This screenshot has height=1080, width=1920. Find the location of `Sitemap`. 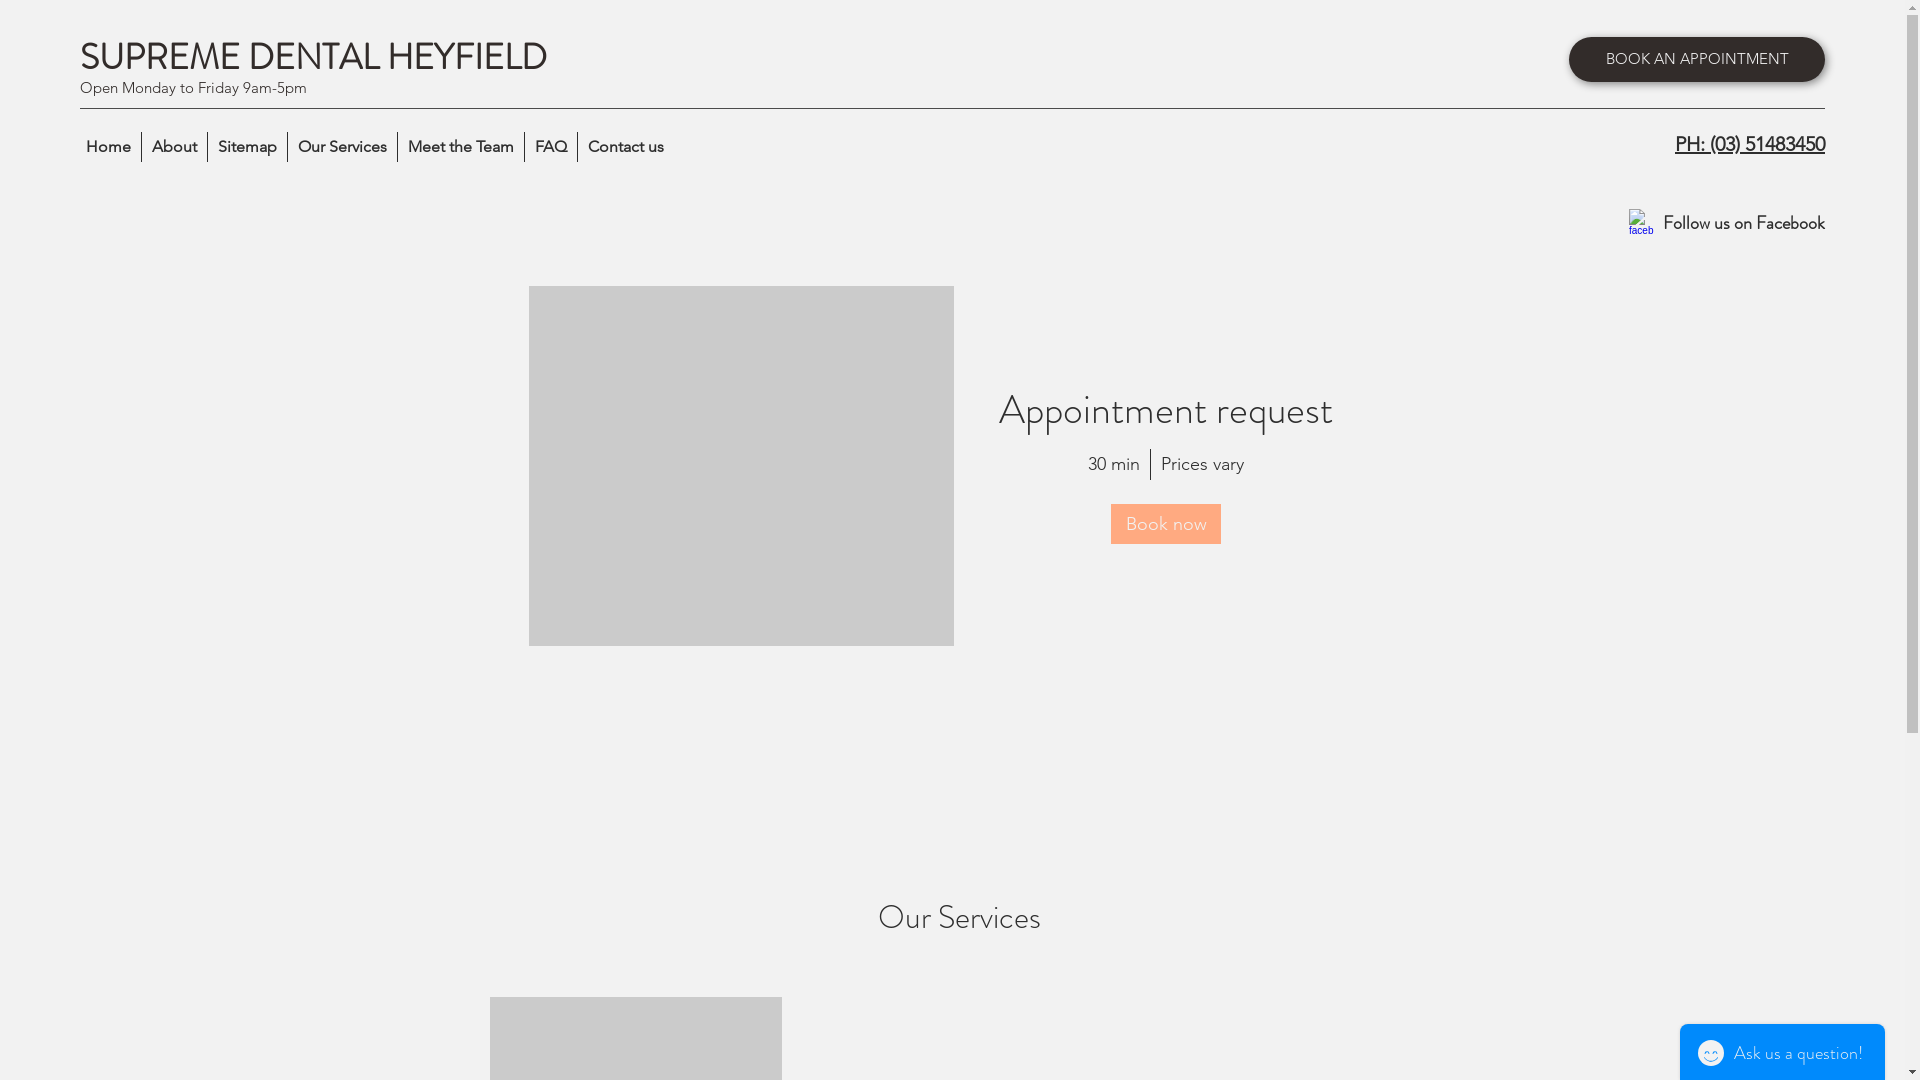

Sitemap is located at coordinates (247, 147).